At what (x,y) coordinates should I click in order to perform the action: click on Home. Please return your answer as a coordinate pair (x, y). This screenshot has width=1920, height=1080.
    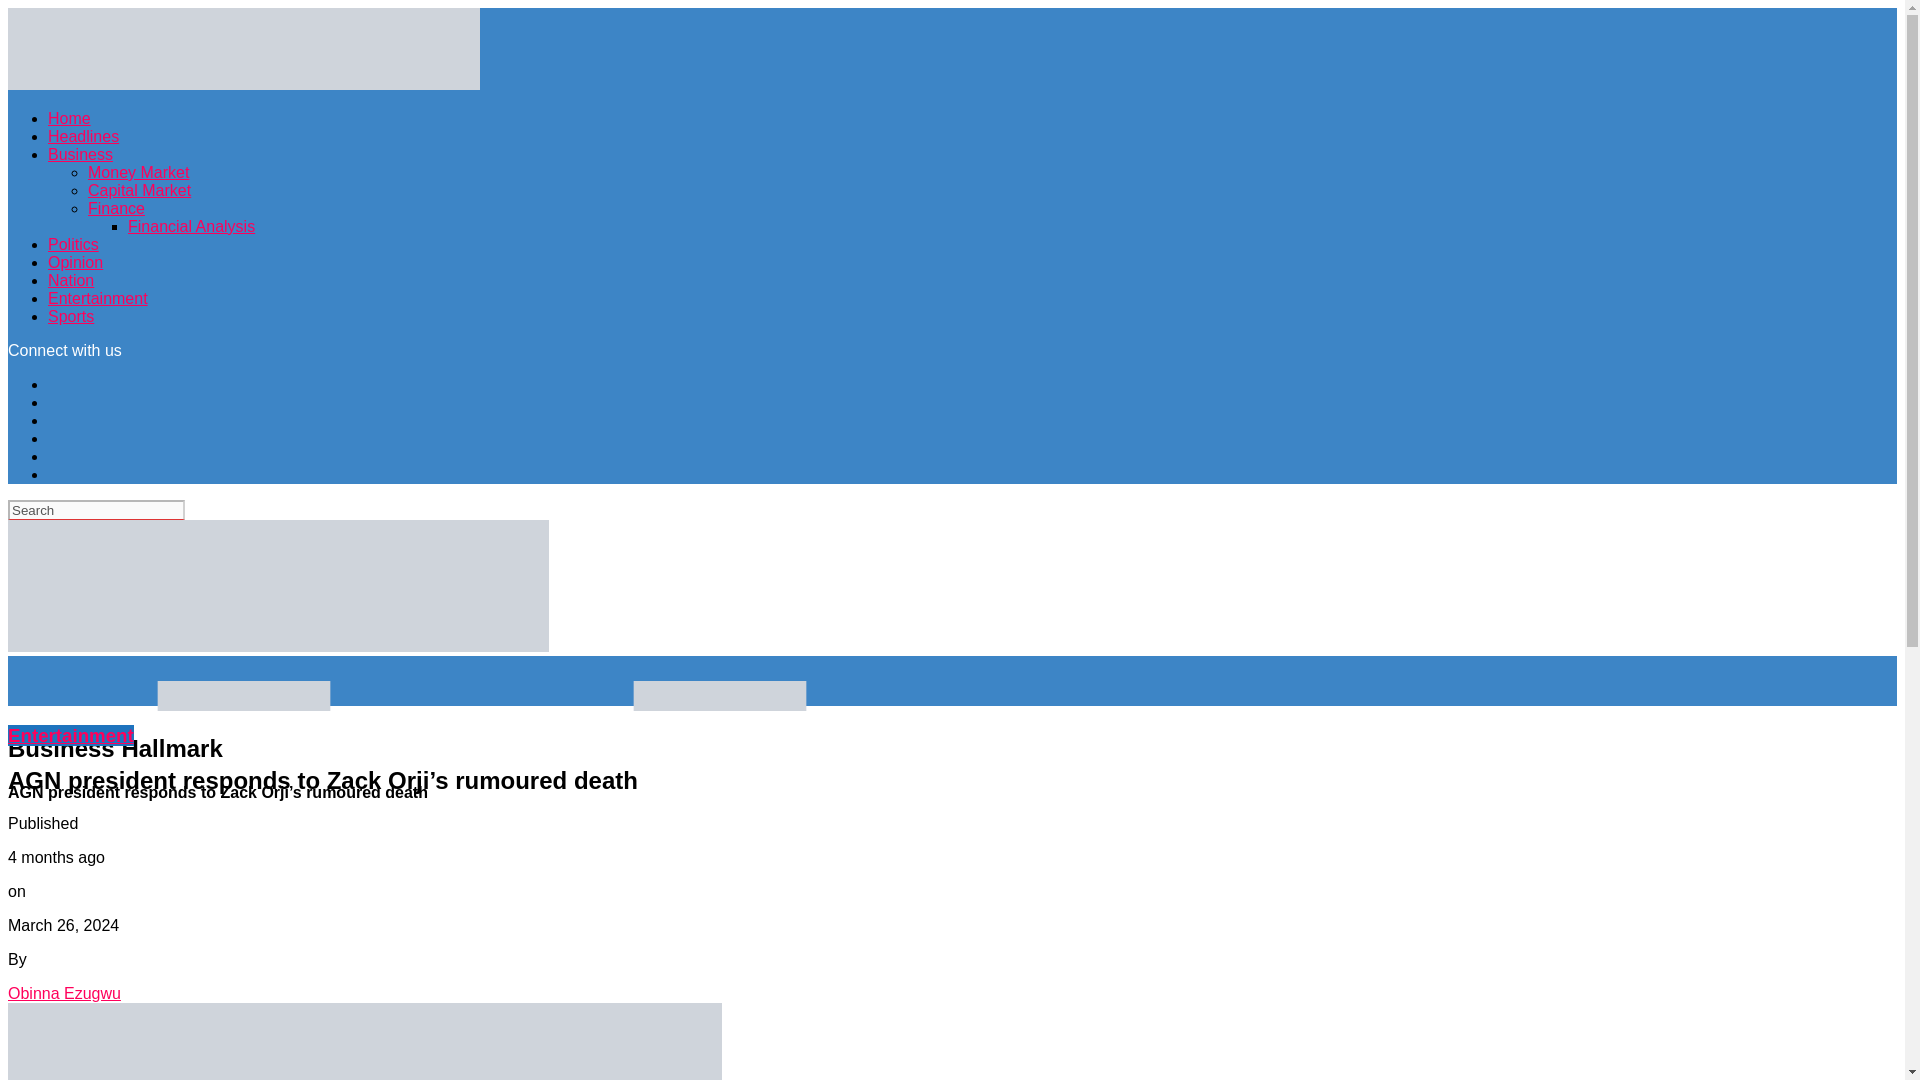
    Looking at the image, I should click on (69, 118).